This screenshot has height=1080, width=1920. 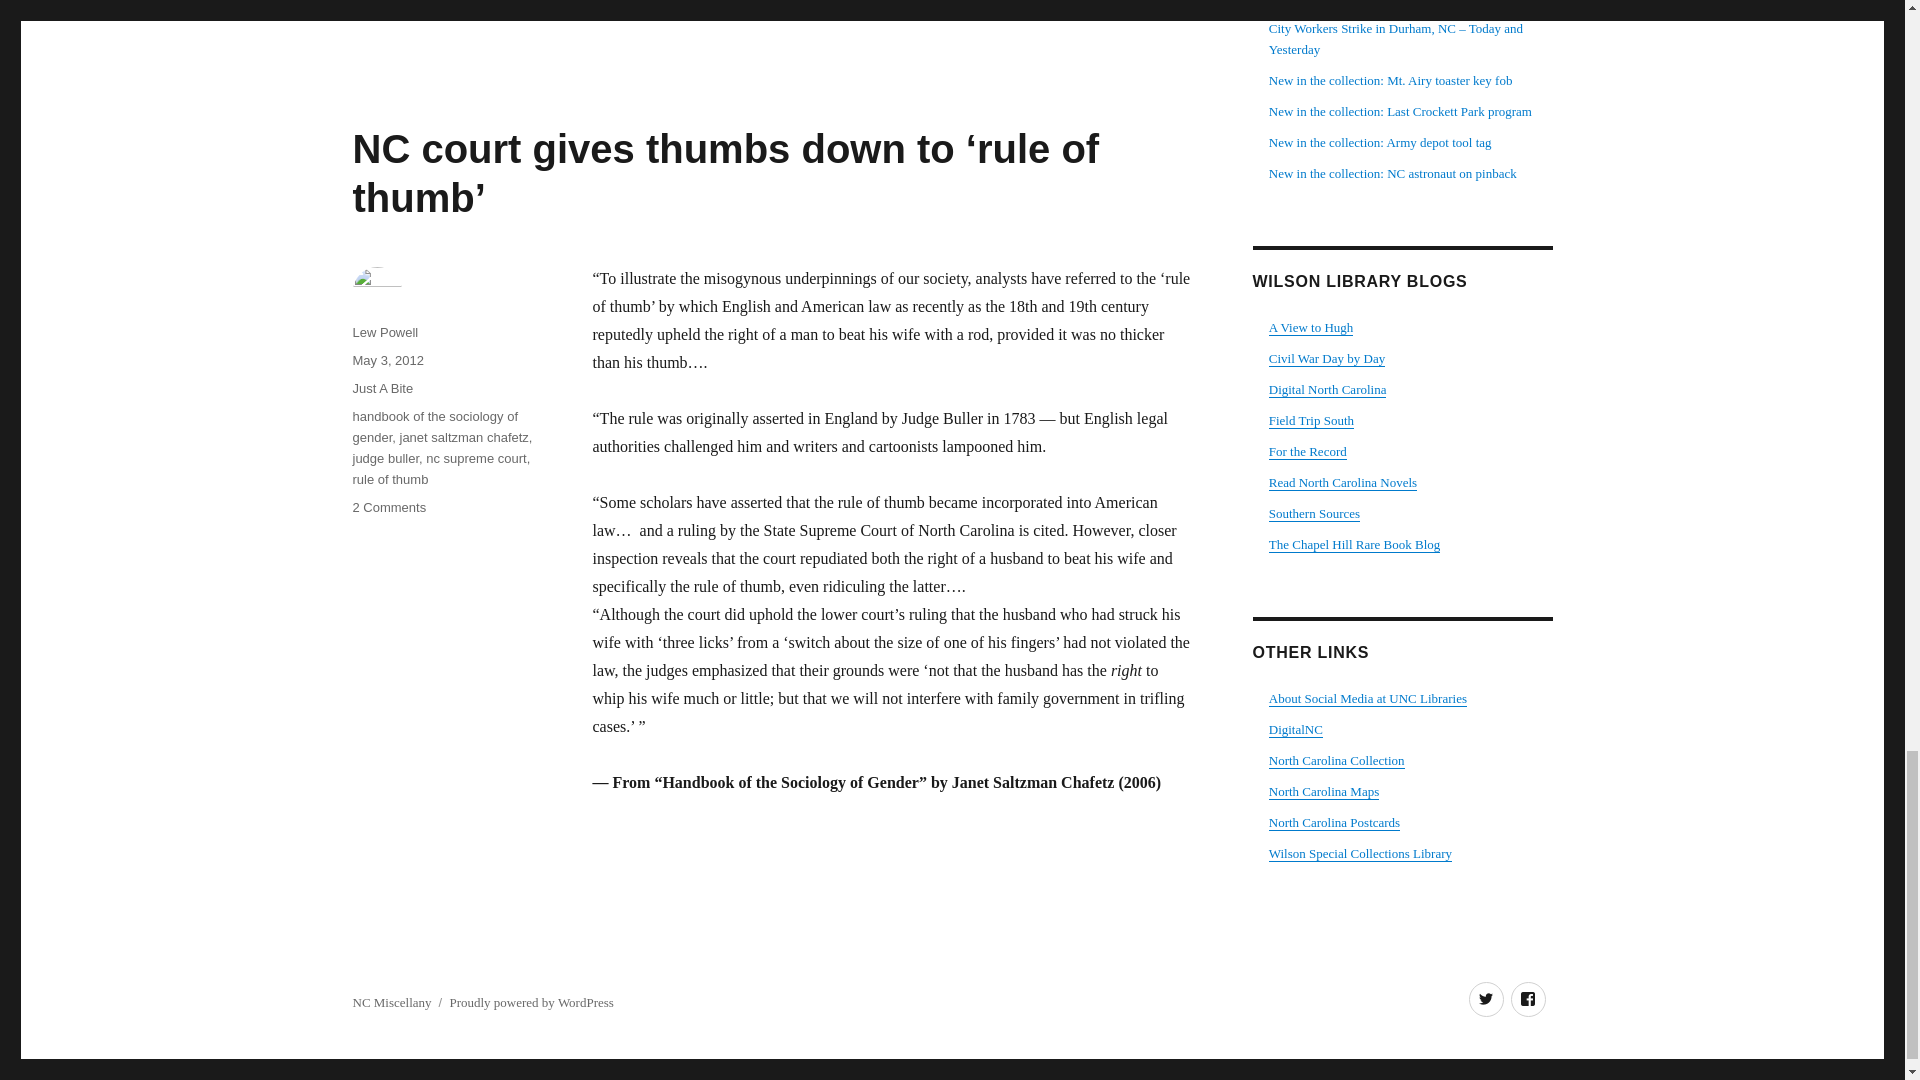 What do you see at coordinates (464, 436) in the screenshot?
I see `janet saltzman chafetz` at bounding box center [464, 436].